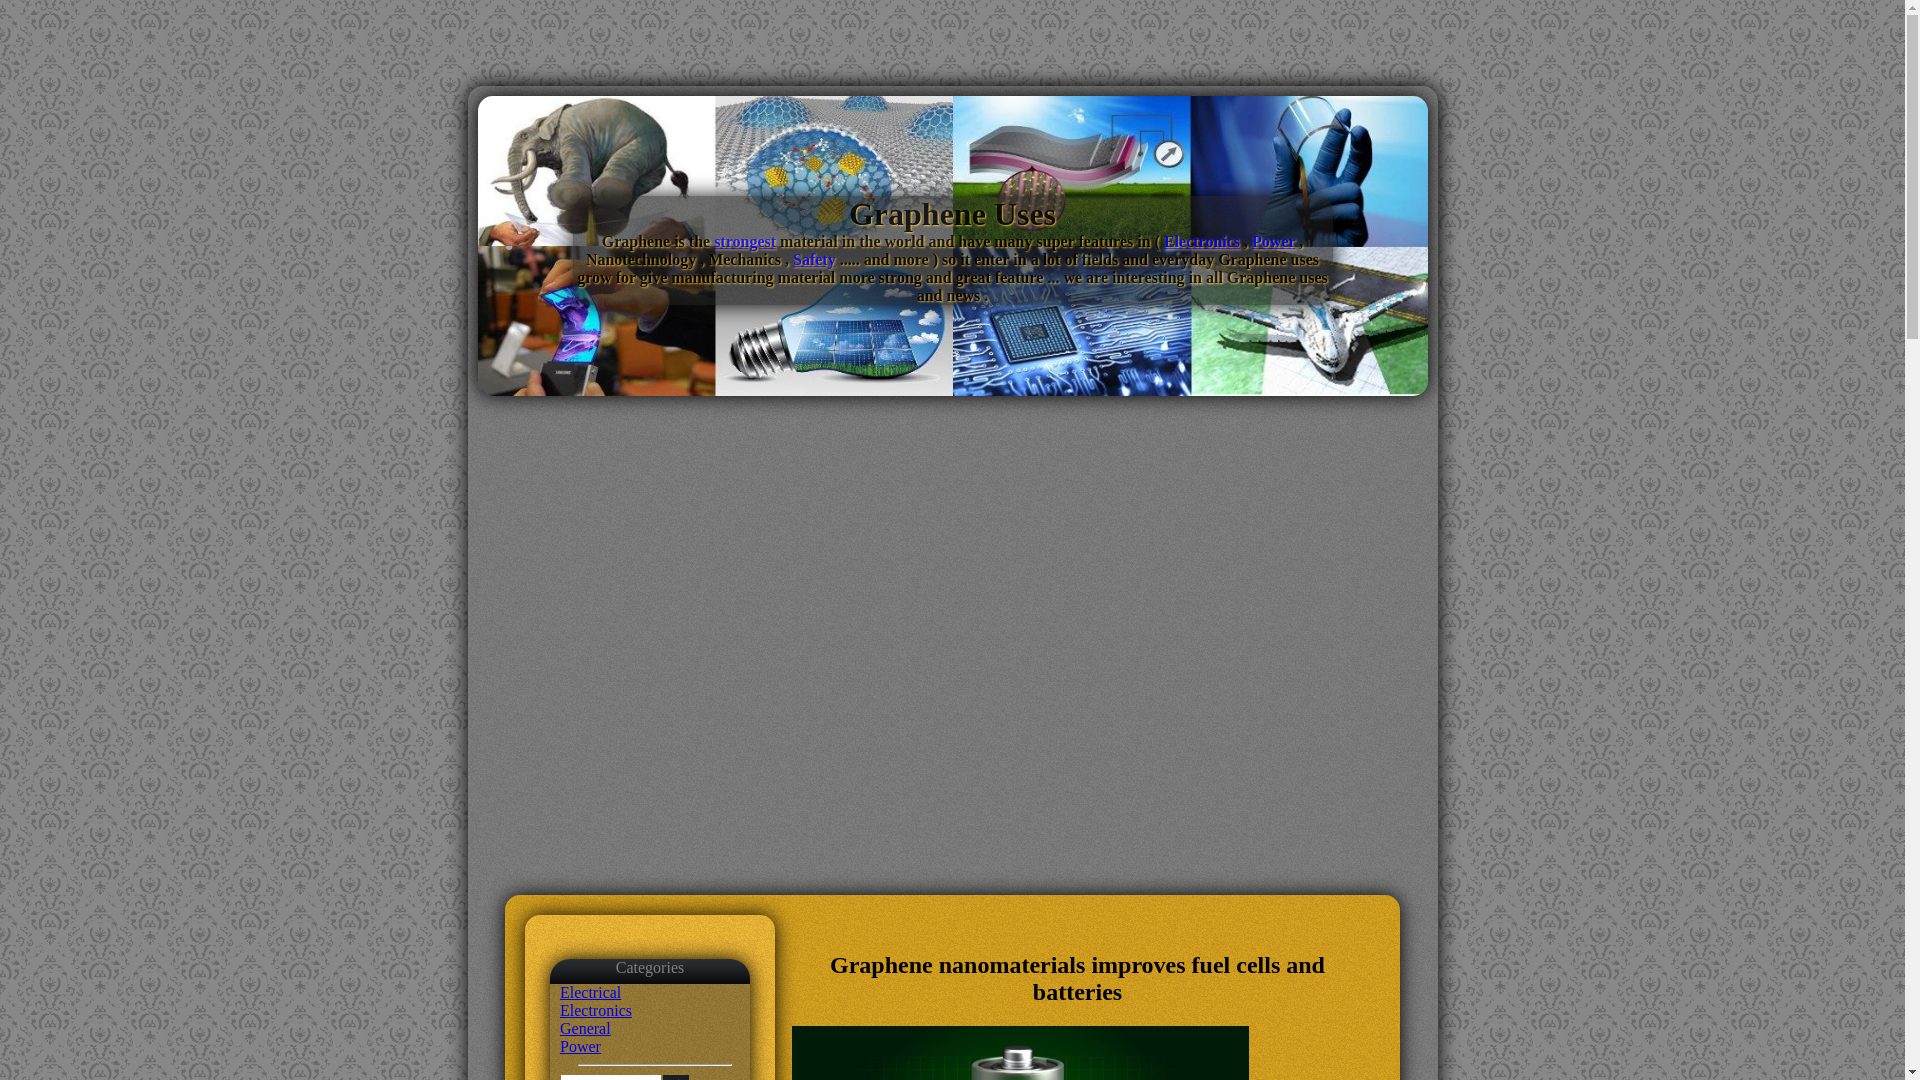 The image size is (1920, 1080). Describe the element at coordinates (814, 258) in the screenshot. I see `Safety` at that location.